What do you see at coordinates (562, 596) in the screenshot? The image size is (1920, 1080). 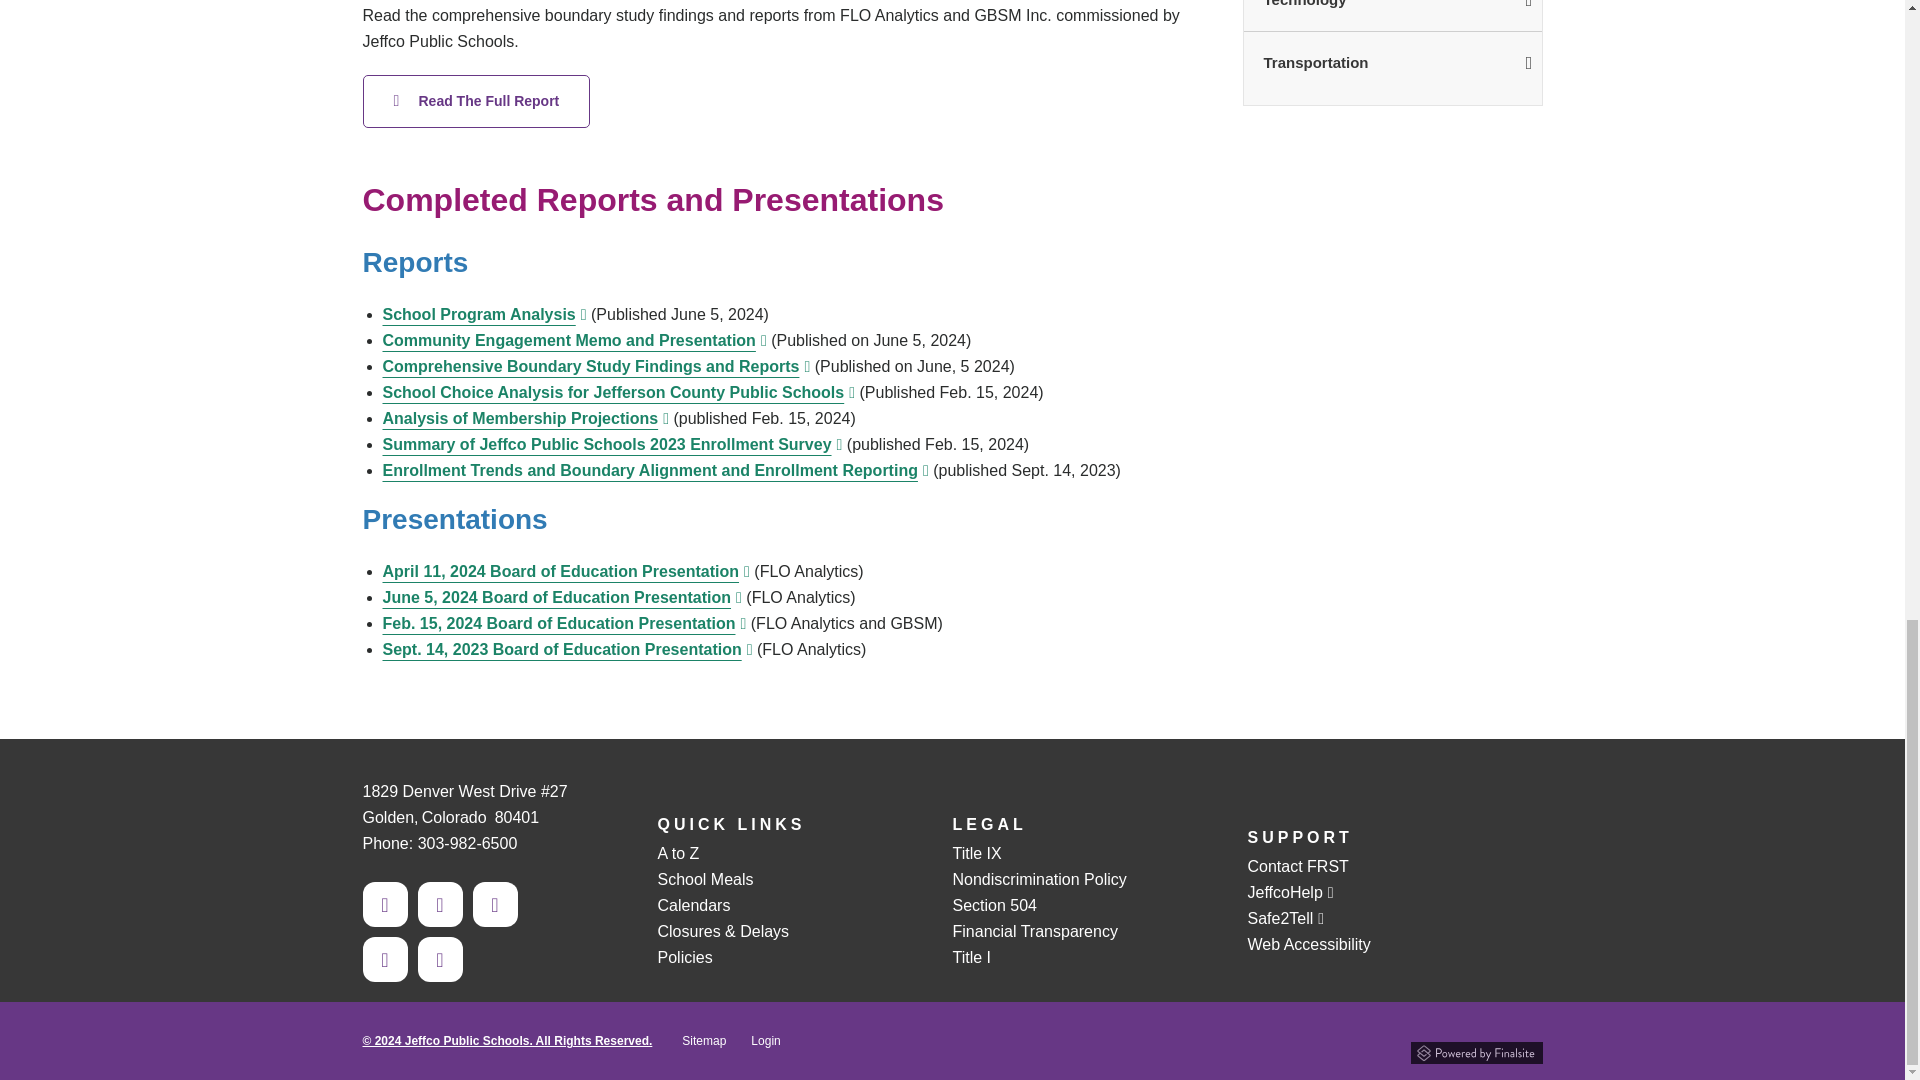 I see `Opens Board Docs` at bounding box center [562, 596].